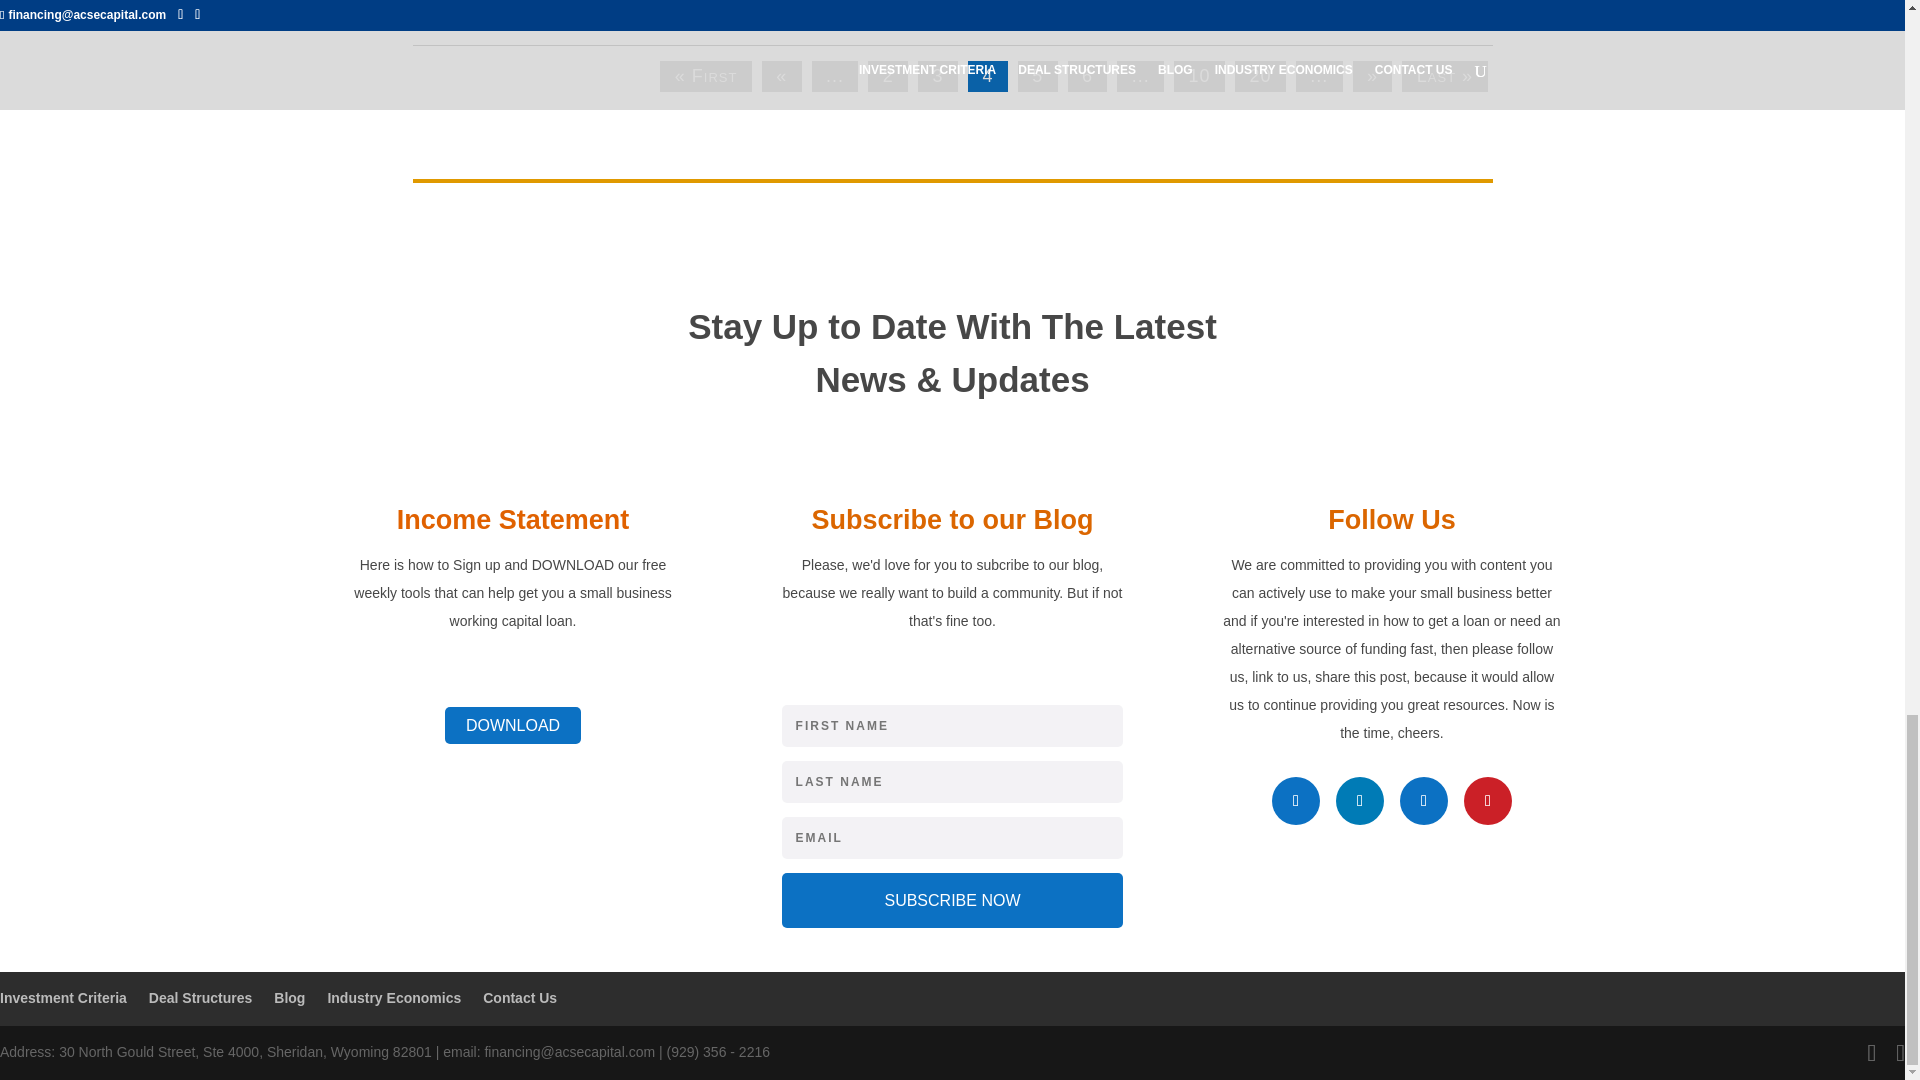 This screenshot has width=1920, height=1080. I want to click on Page 3, so click(938, 76).